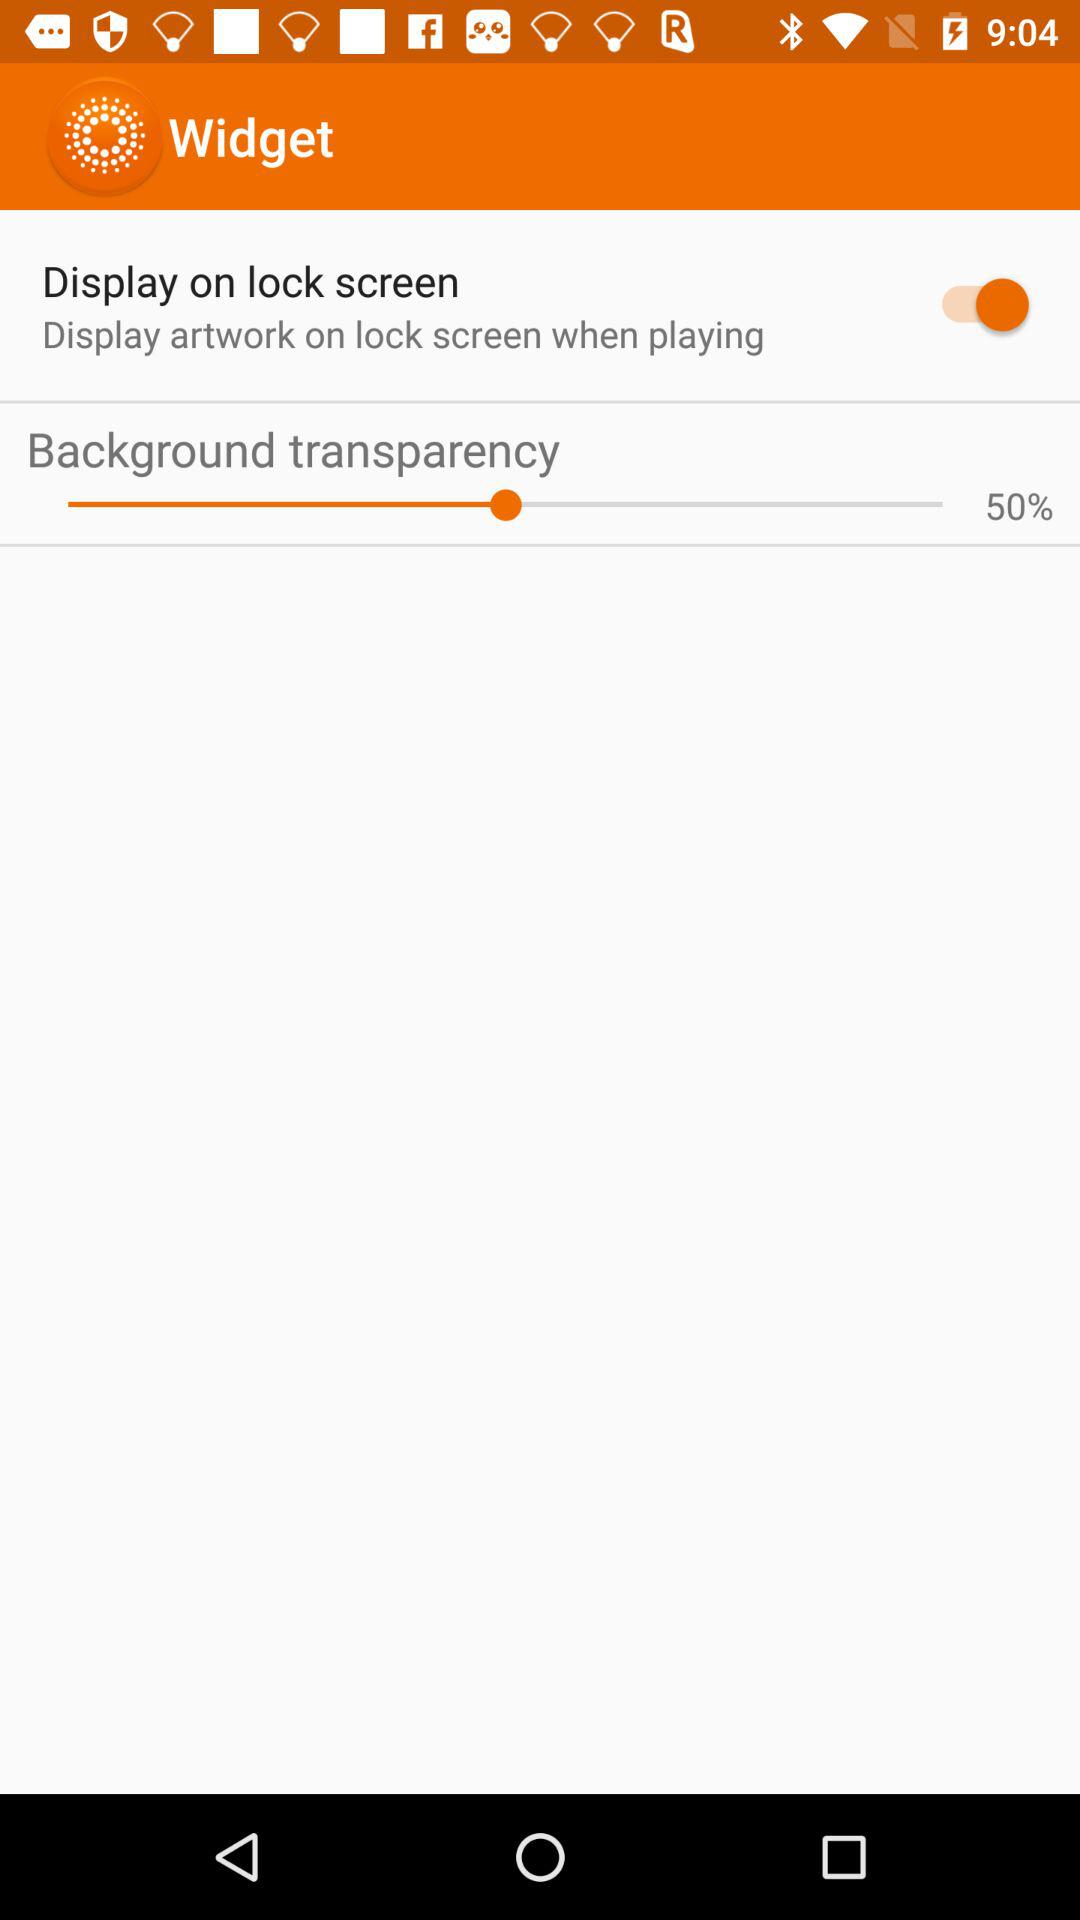 This screenshot has width=1080, height=1920. What do you see at coordinates (540, 448) in the screenshot?
I see `swipe to the background transparency item` at bounding box center [540, 448].